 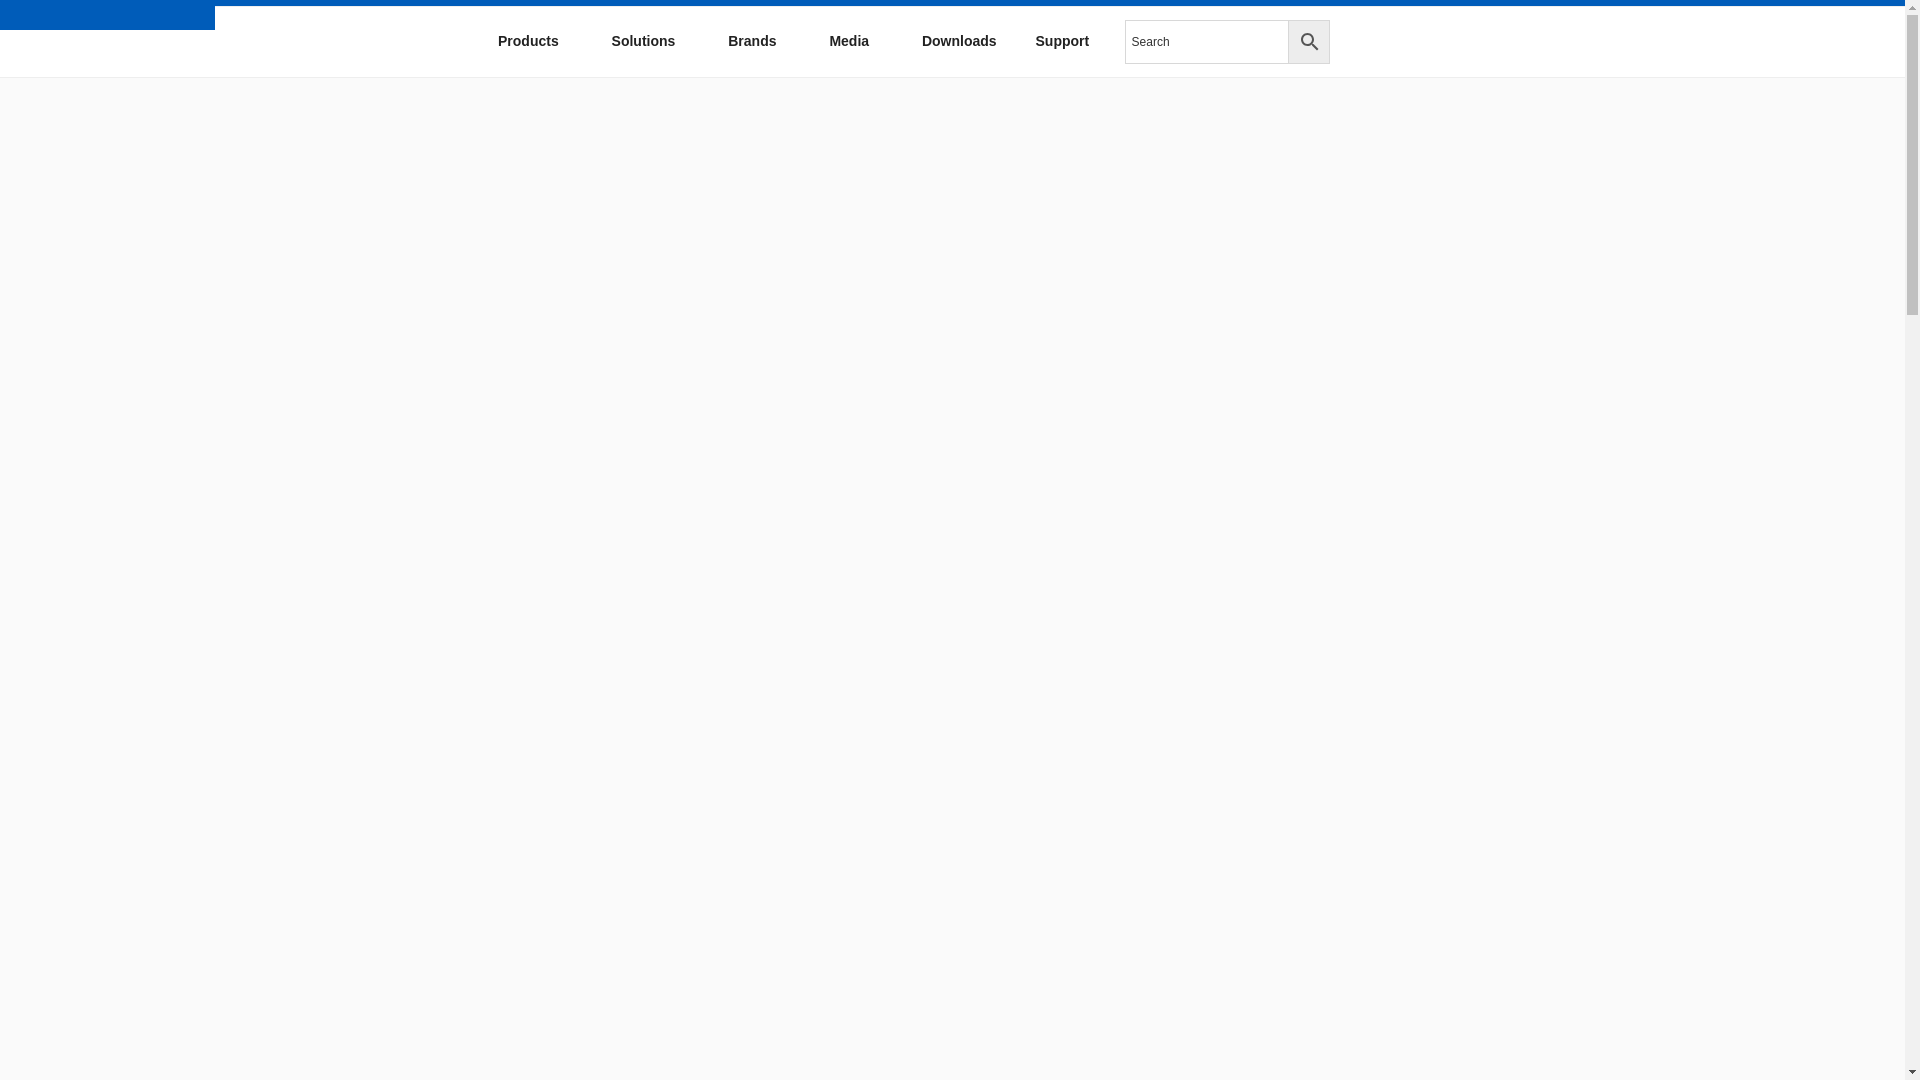 What do you see at coordinates (534, 41) in the screenshot?
I see `Products` at bounding box center [534, 41].